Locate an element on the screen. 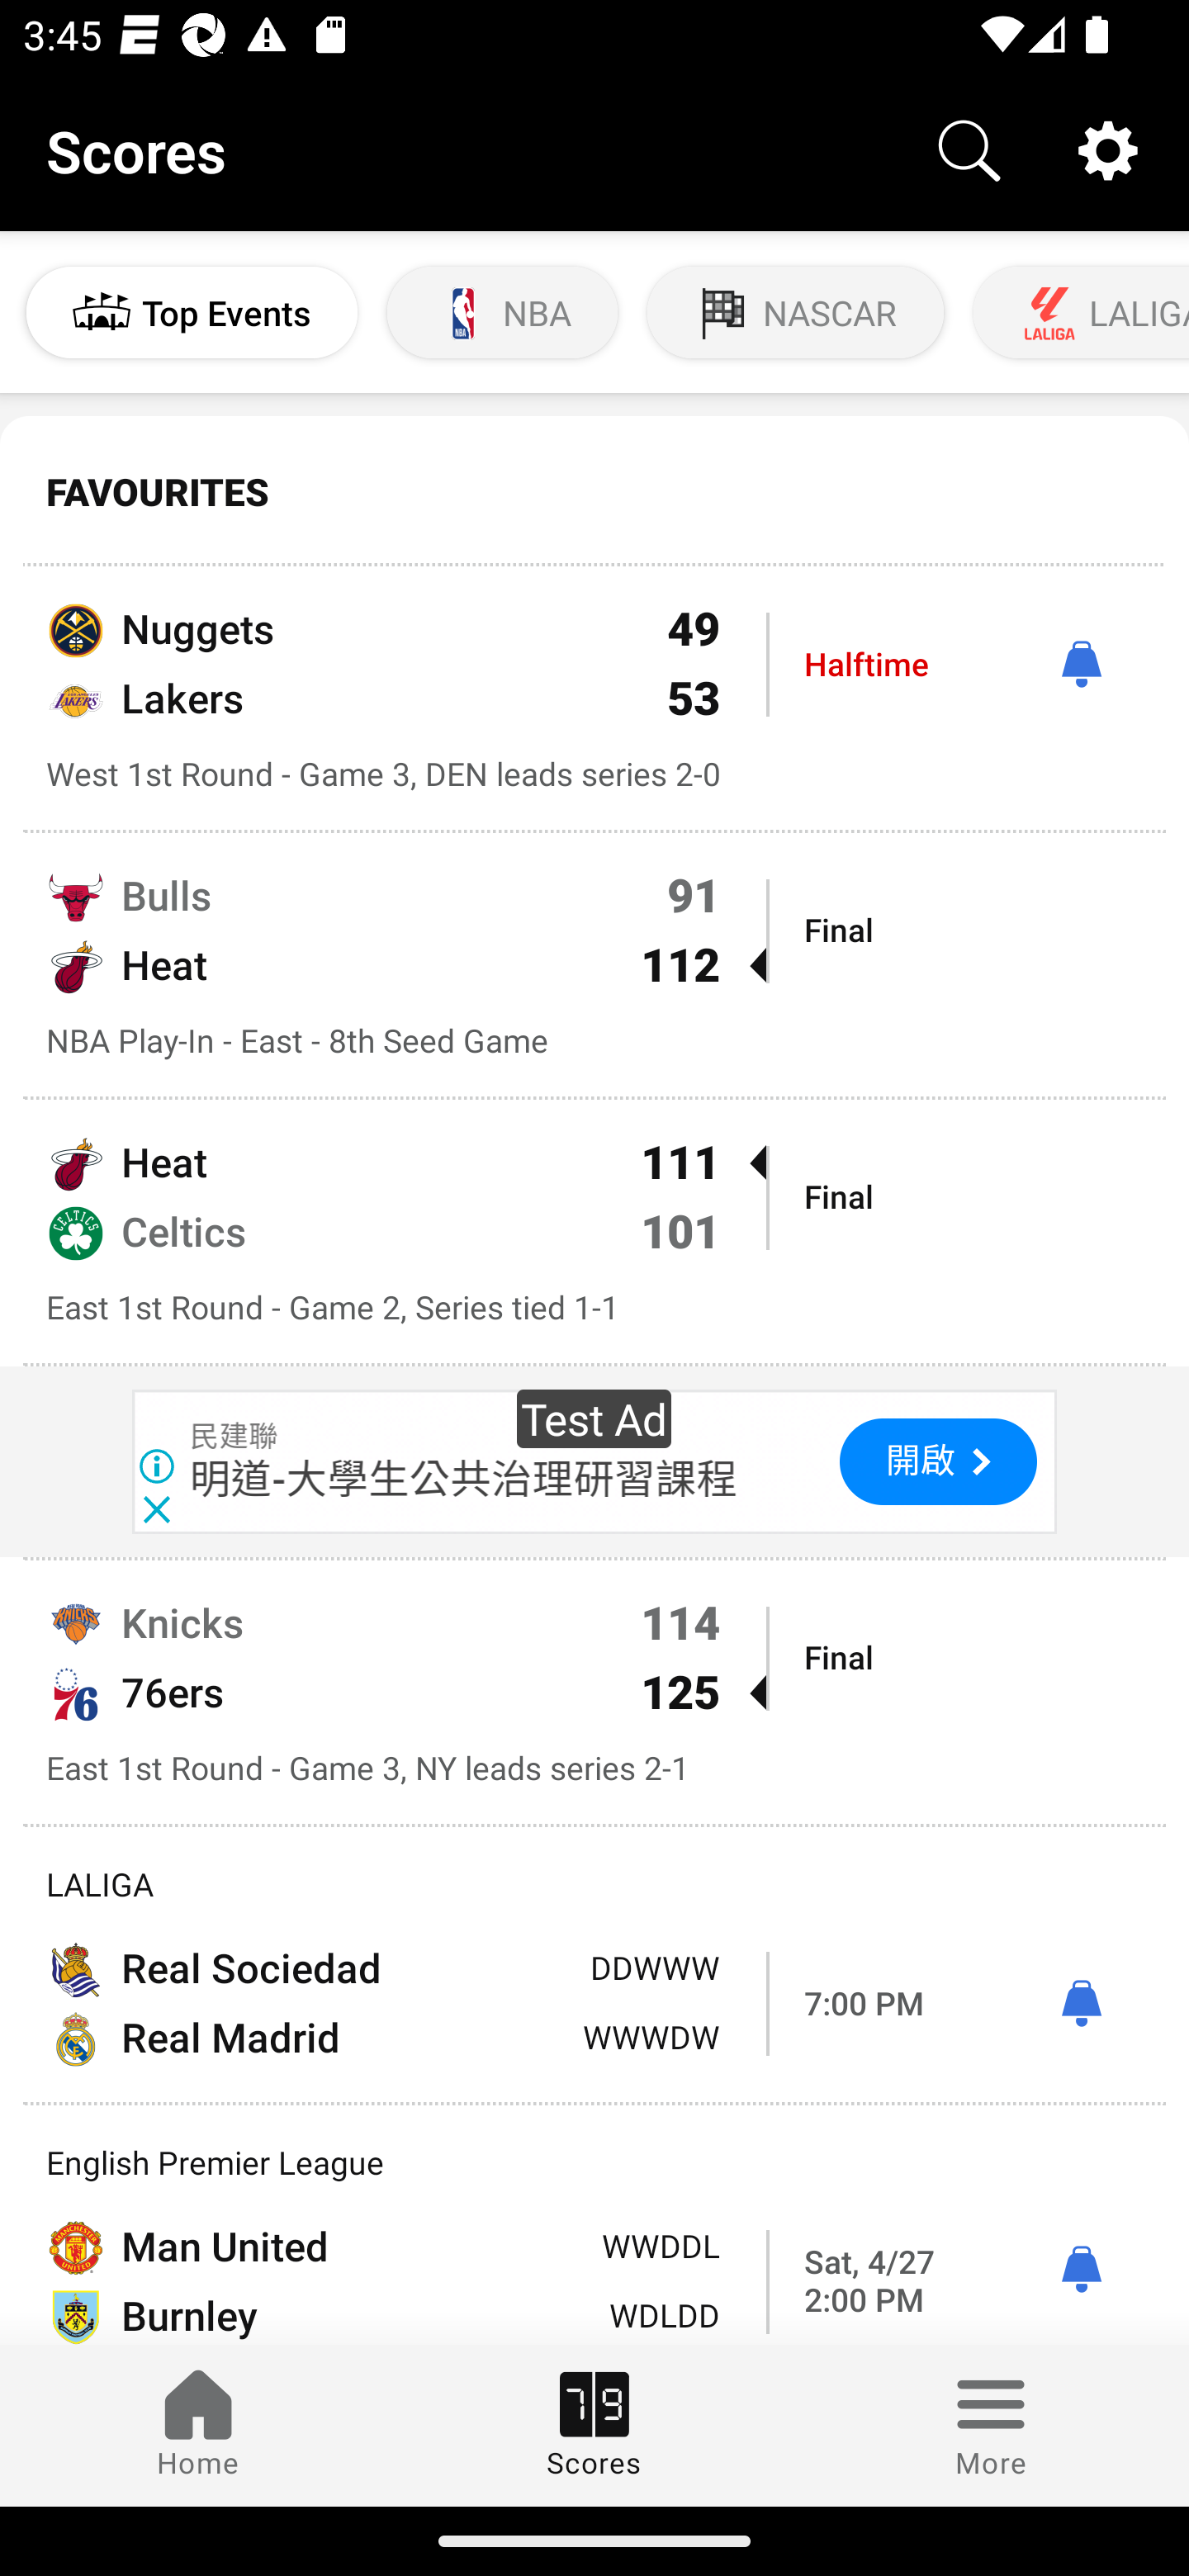 Image resolution: width=1189 pixels, height=2576 pixels. ì is located at coordinates (1081, 2004).